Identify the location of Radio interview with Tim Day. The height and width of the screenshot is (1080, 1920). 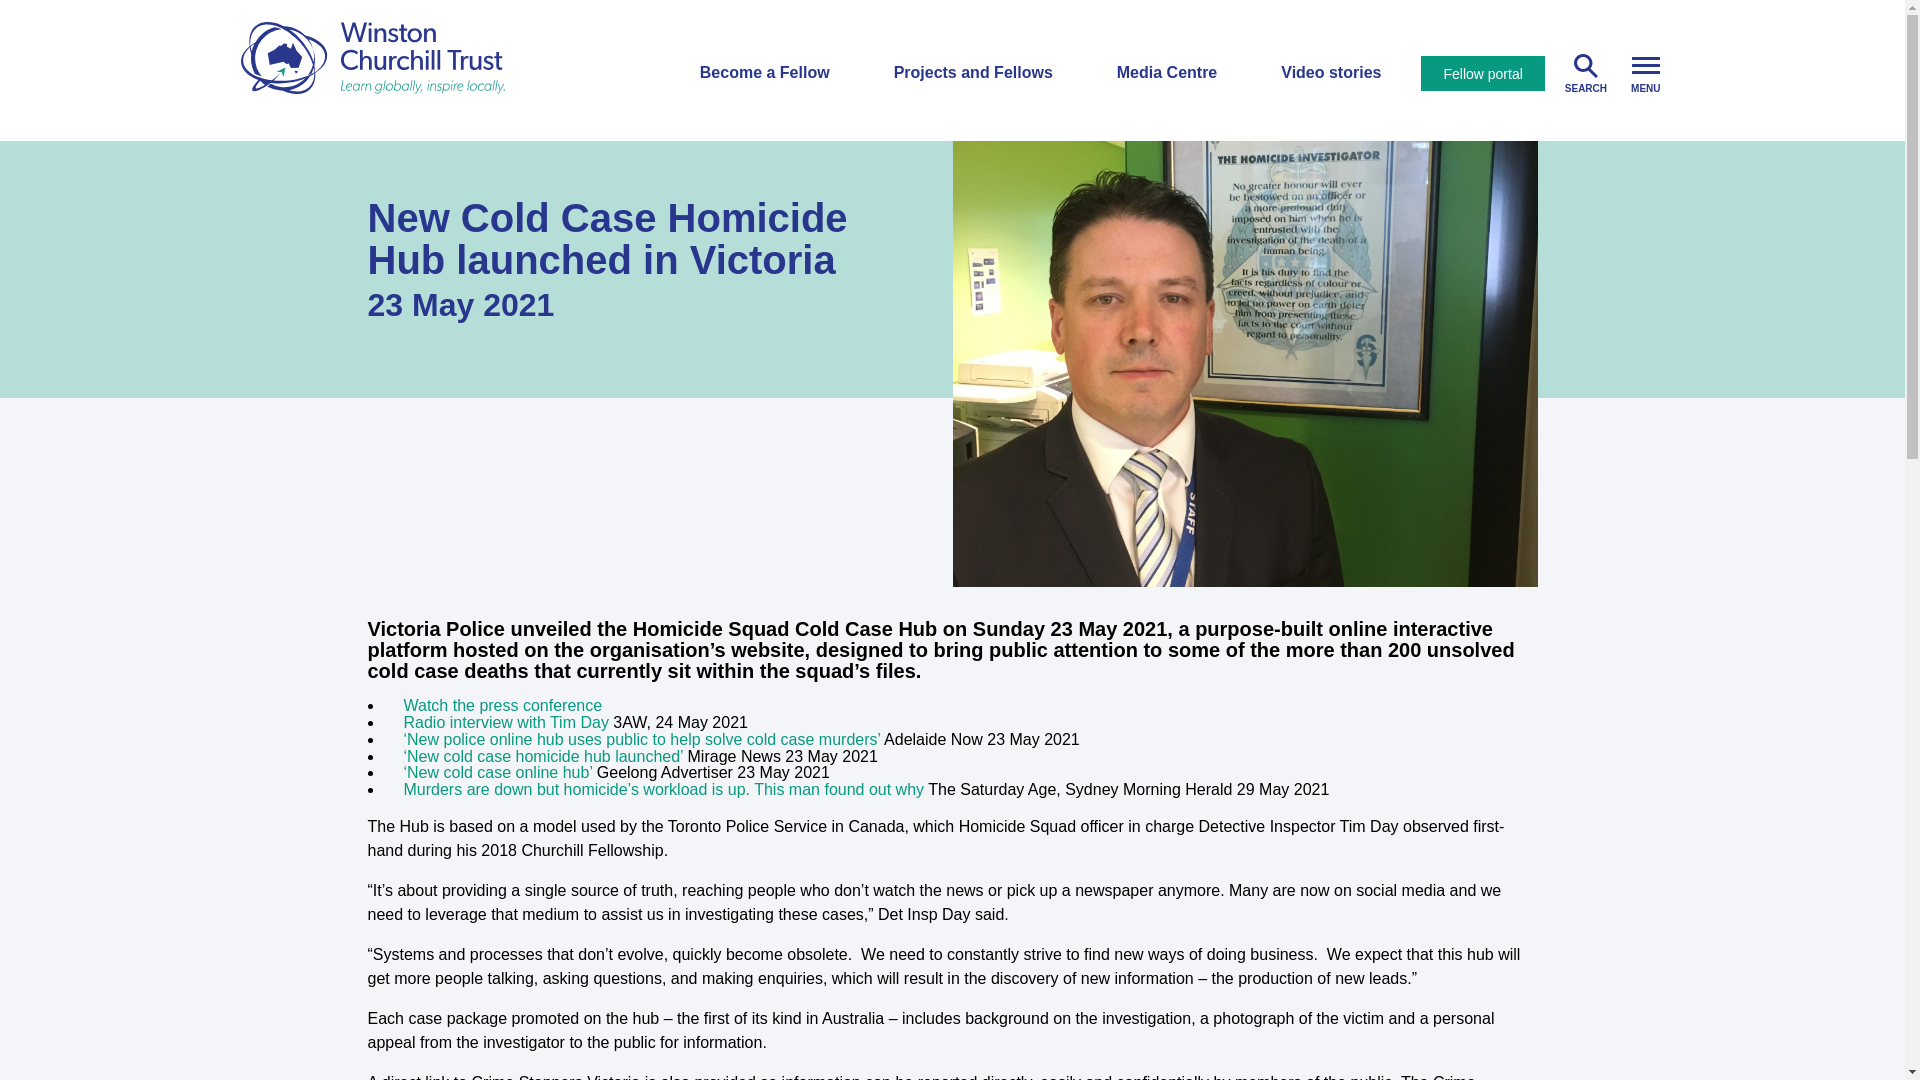
(506, 722).